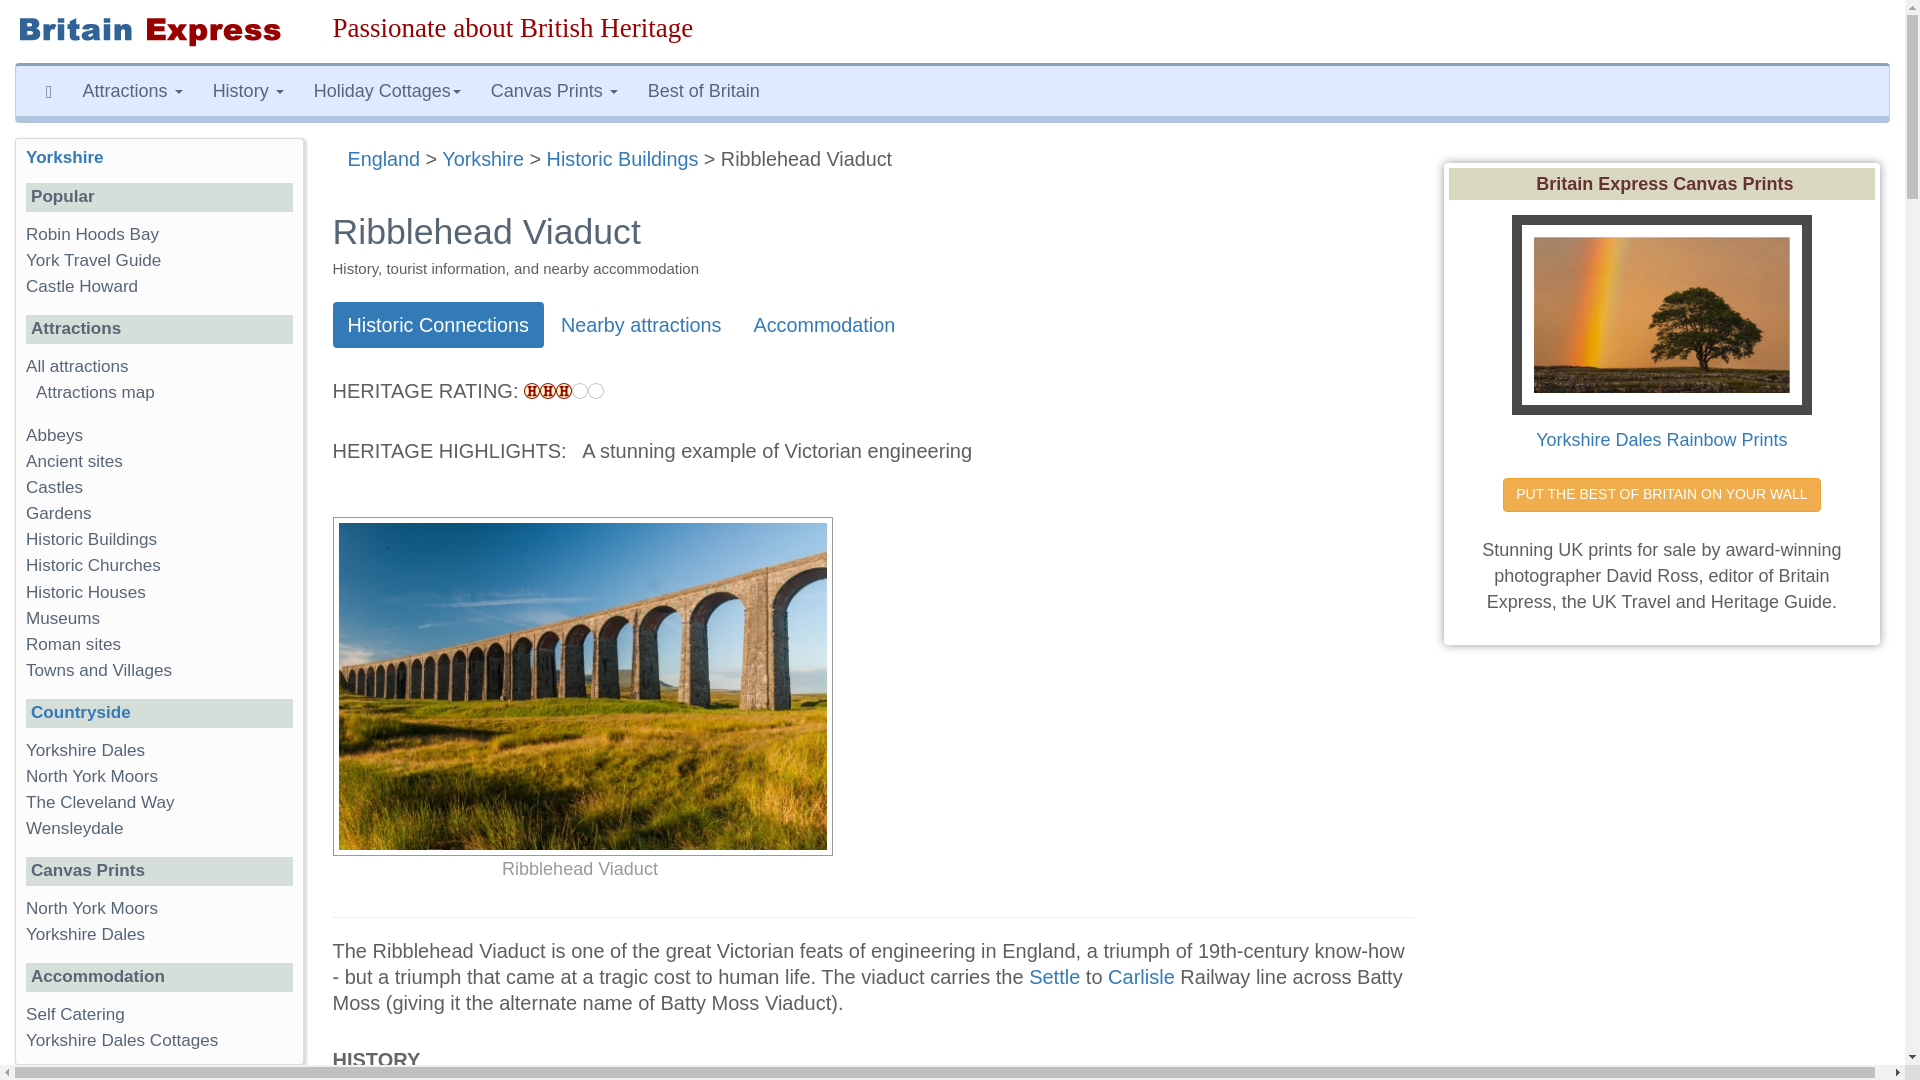 The height and width of the screenshot is (1080, 1920). Describe the element at coordinates (384, 158) in the screenshot. I see `England` at that location.